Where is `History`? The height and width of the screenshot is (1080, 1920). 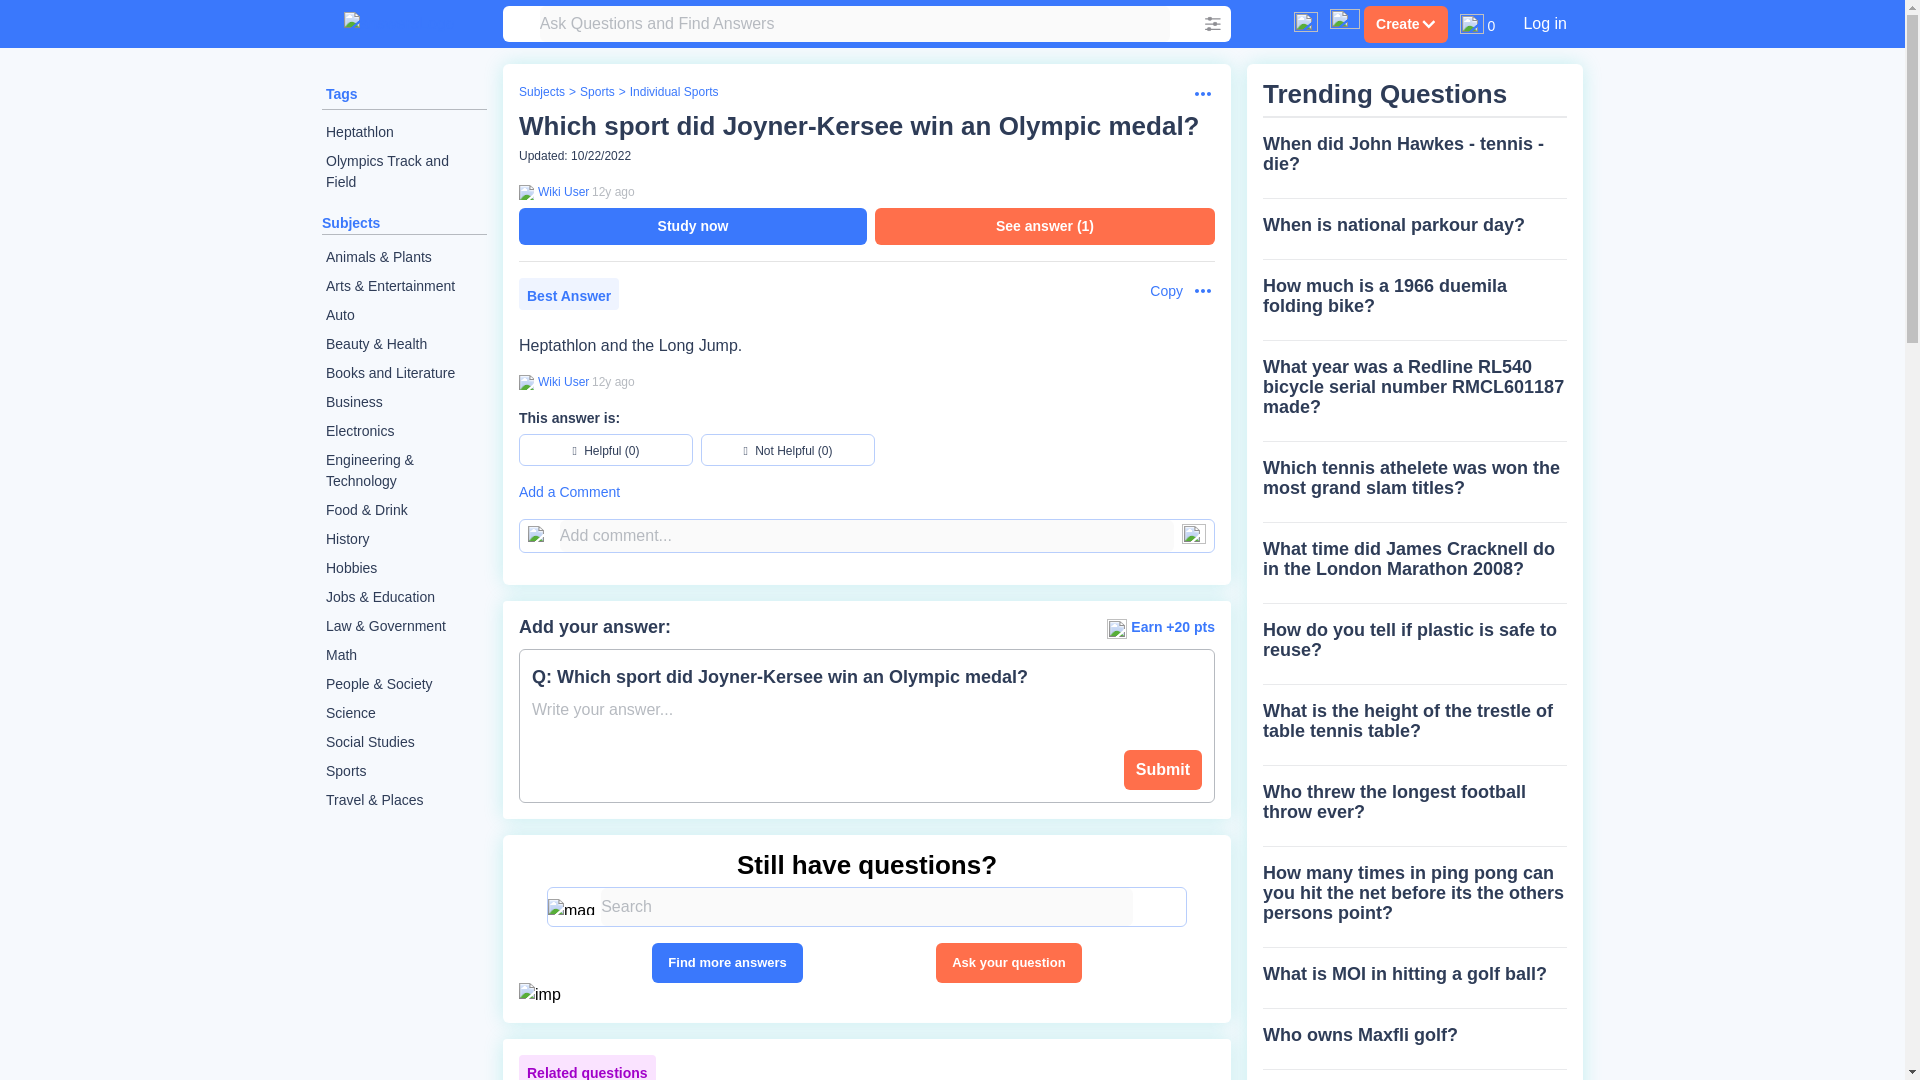
History is located at coordinates (404, 539).